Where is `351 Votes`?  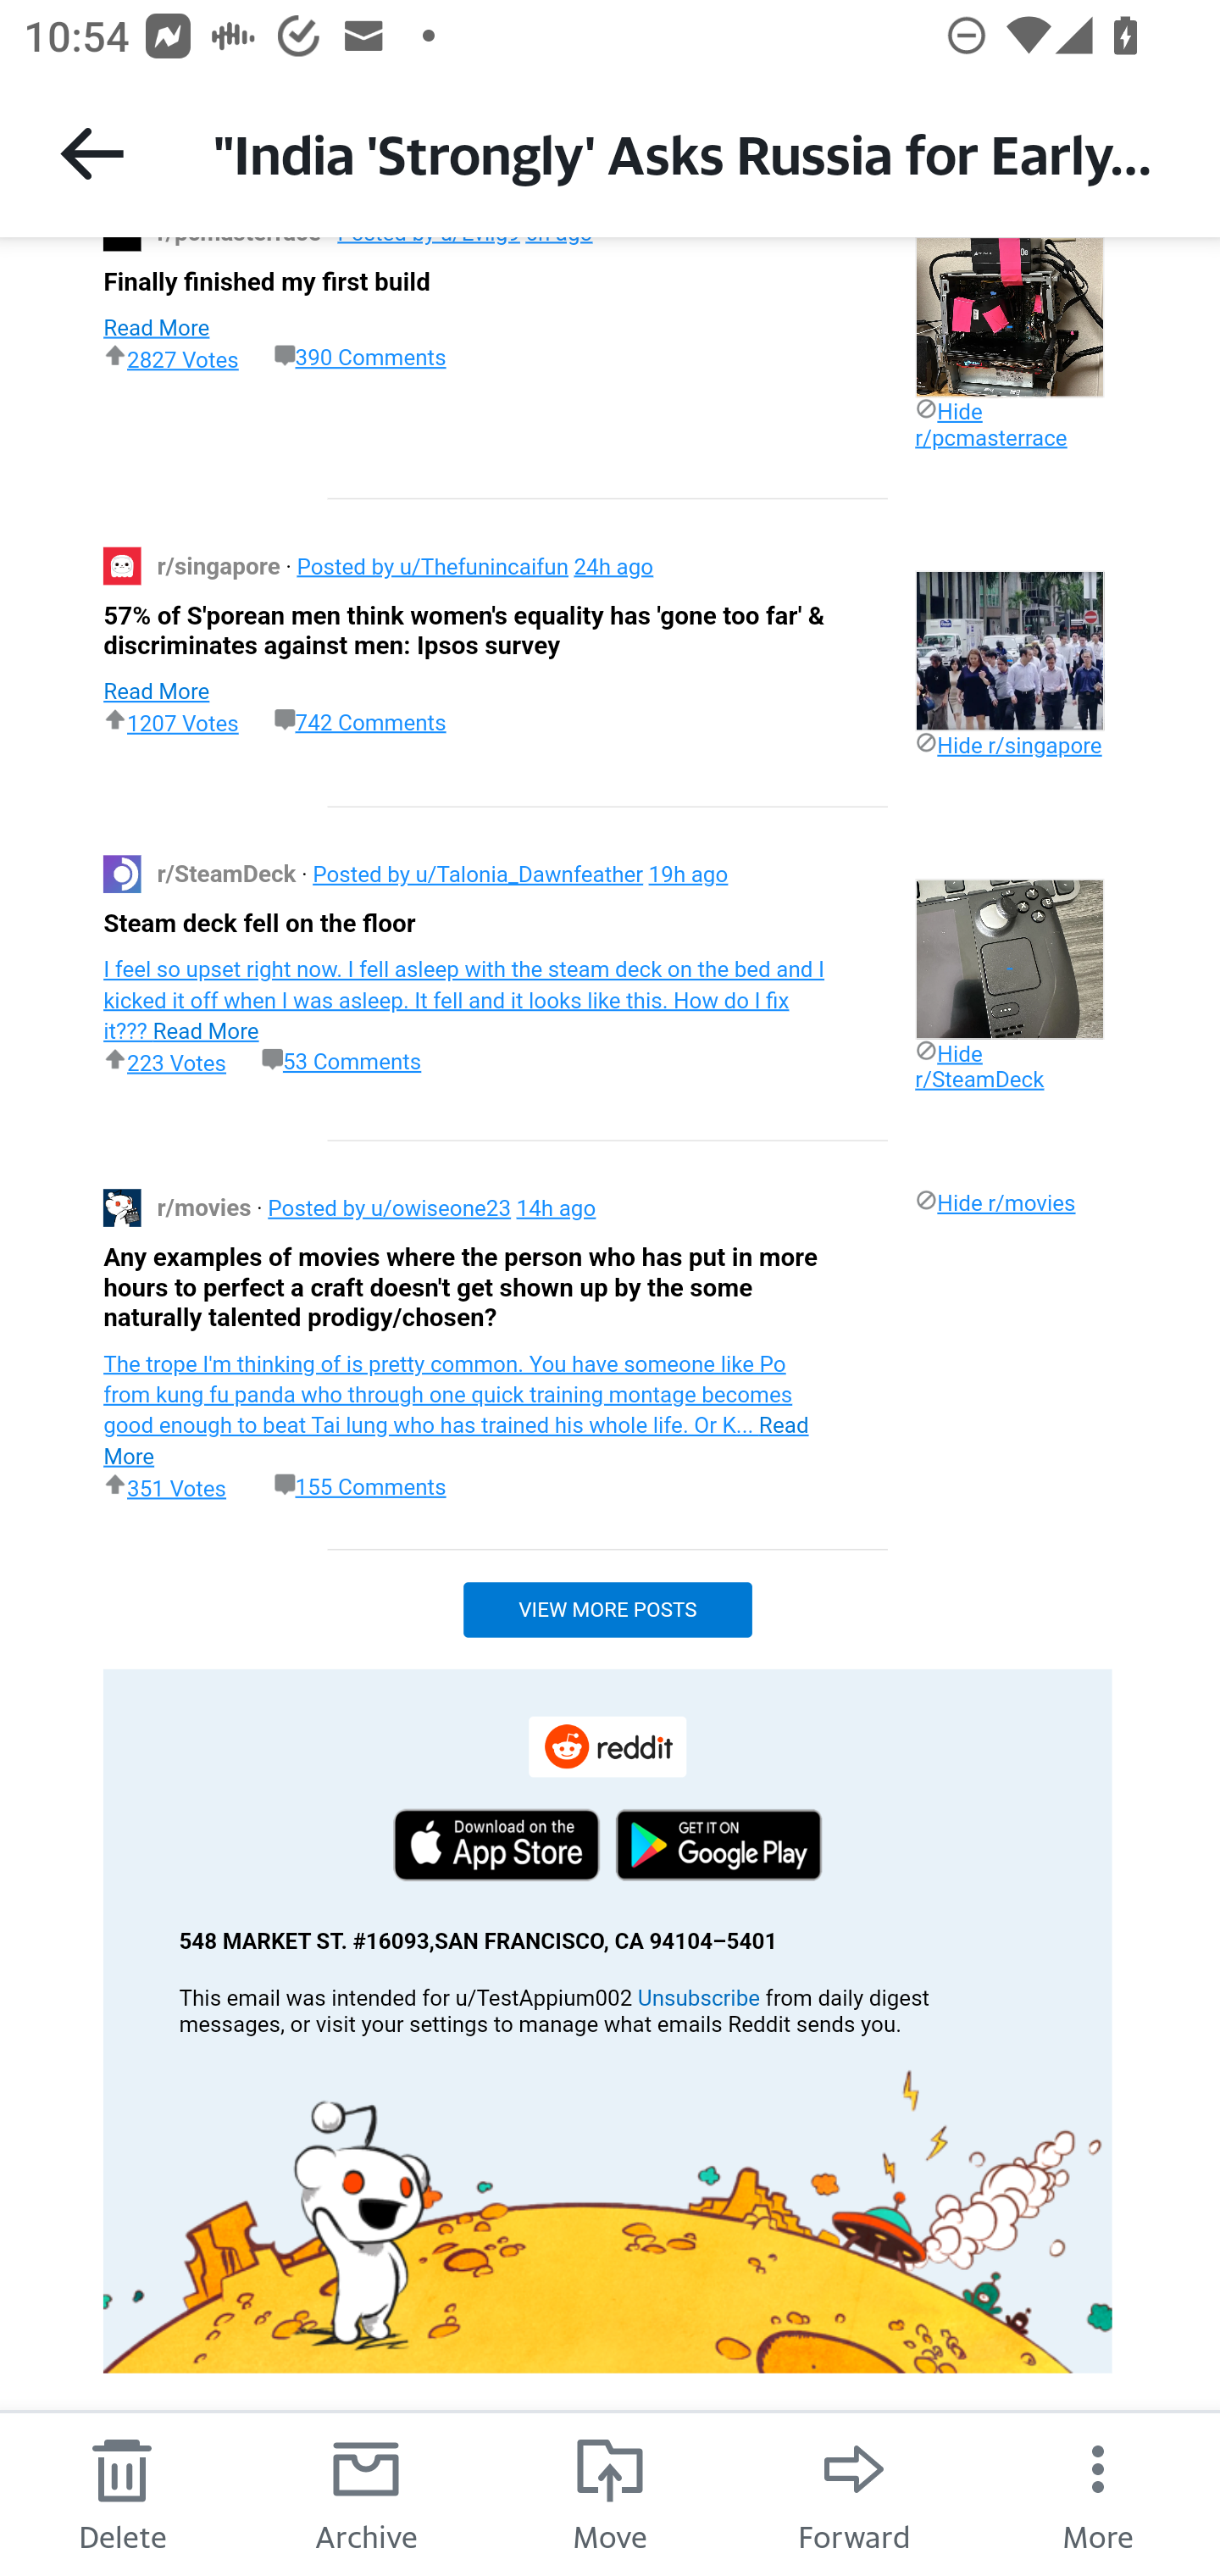 351 Votes is located at coordinates (164, 1486).